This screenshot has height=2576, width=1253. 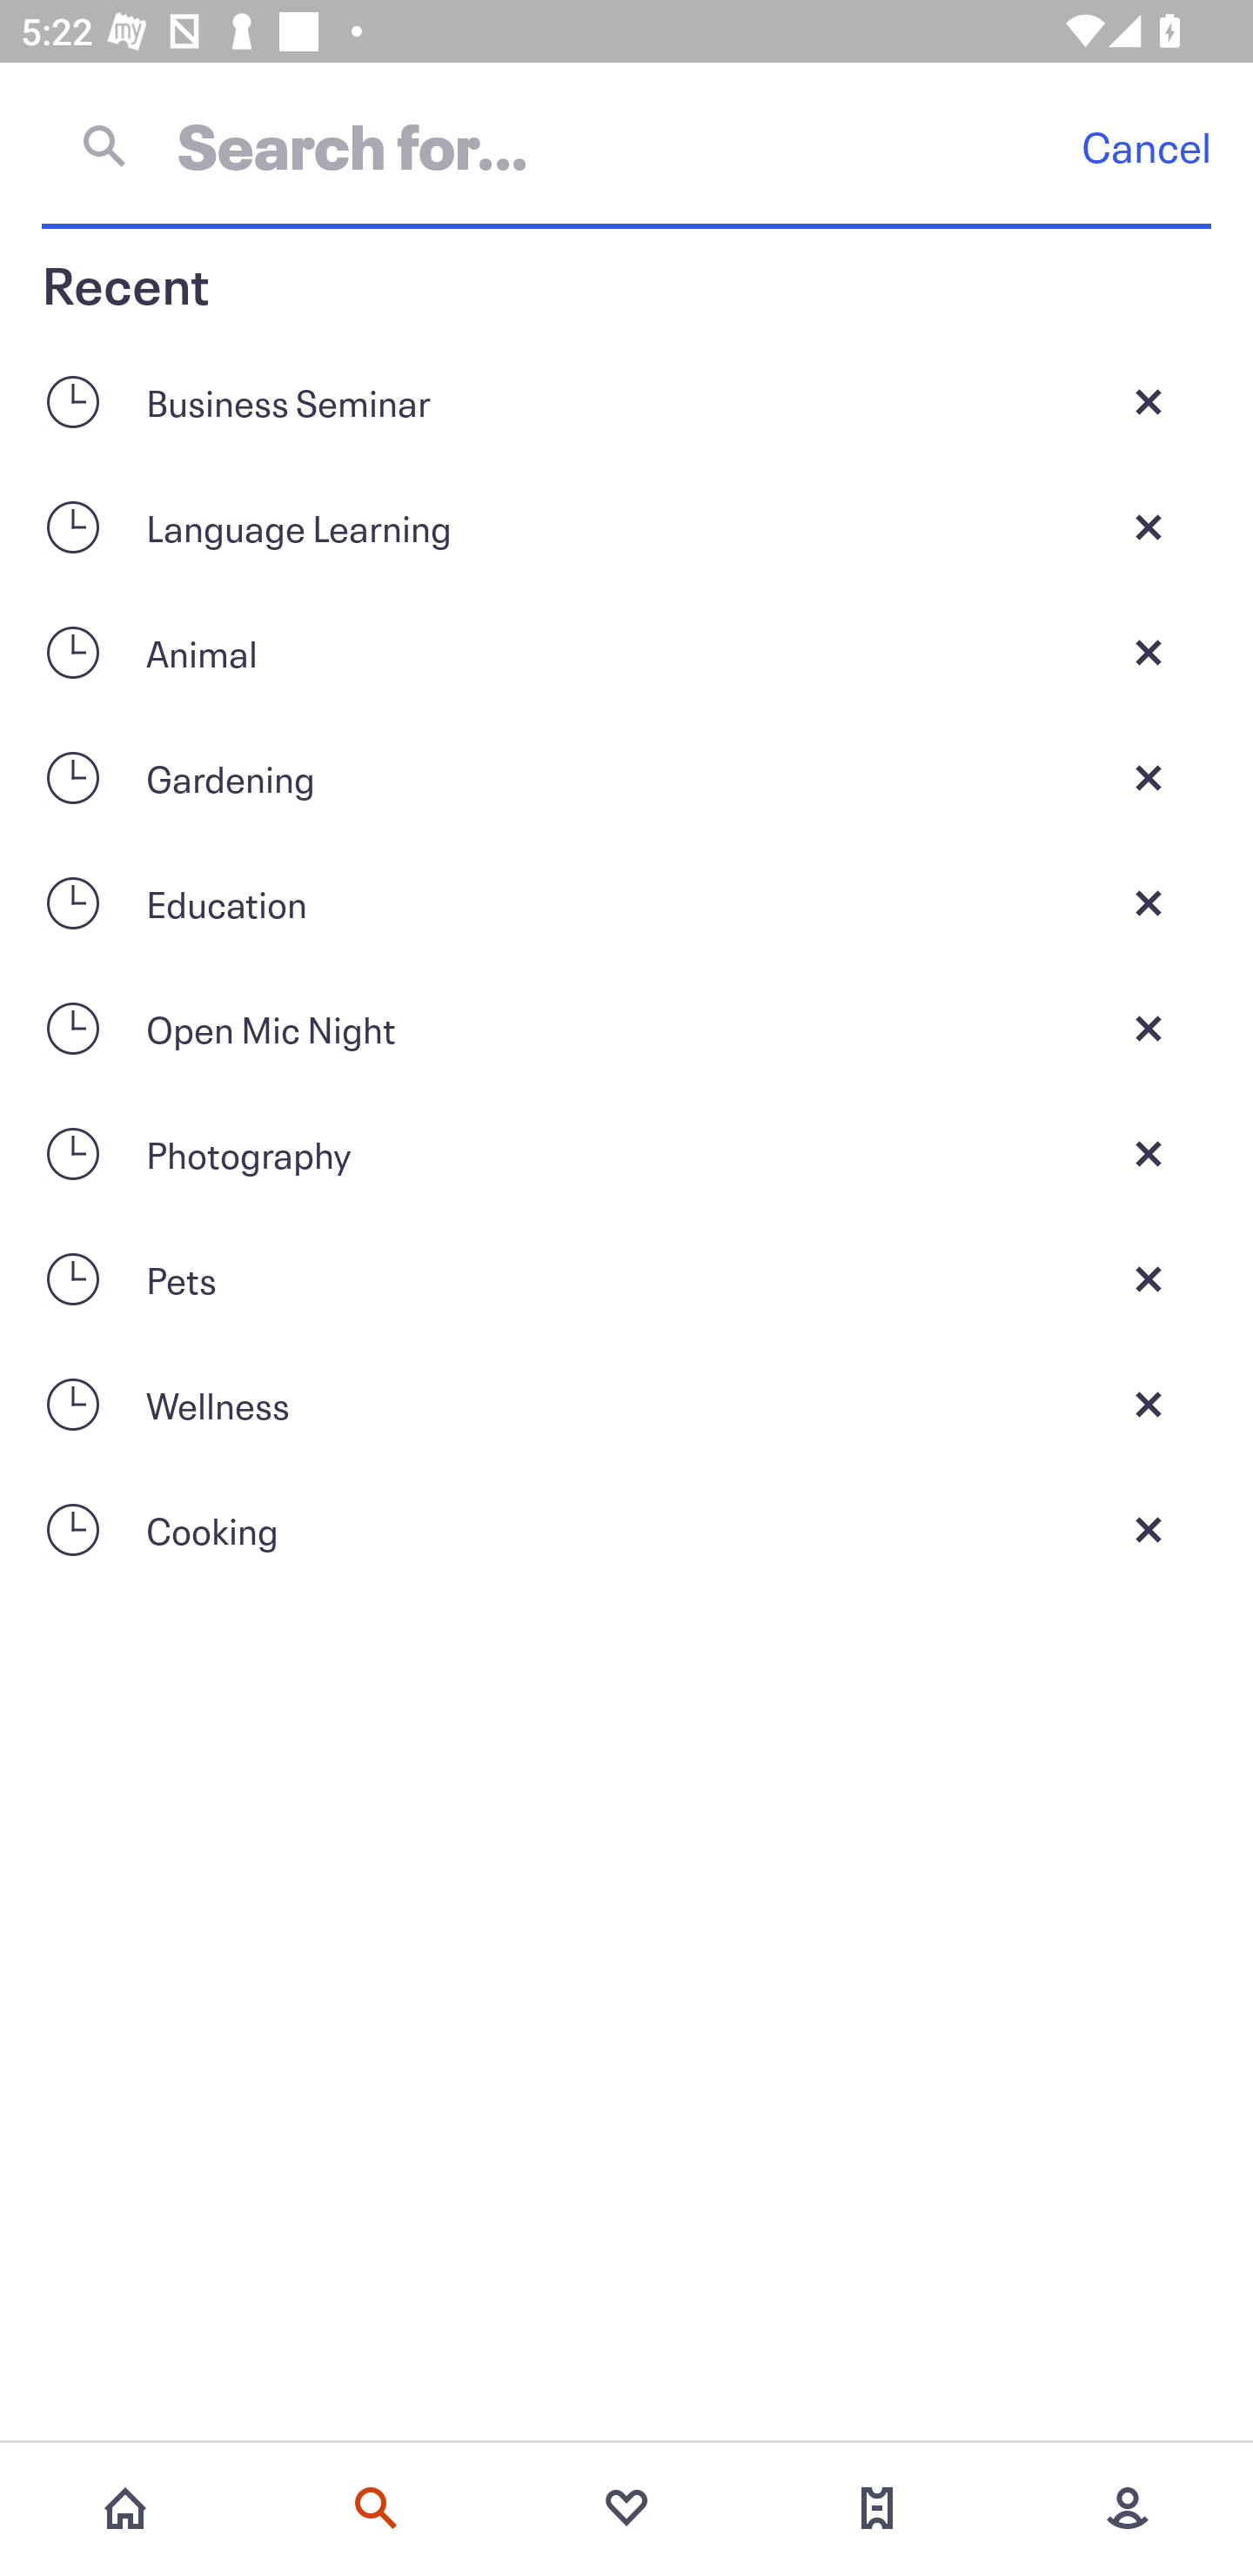 What do you see at coordinates (1149, 1530) in the screenshot?
I see `Close current screen` at bounding box center [1149, 1530].